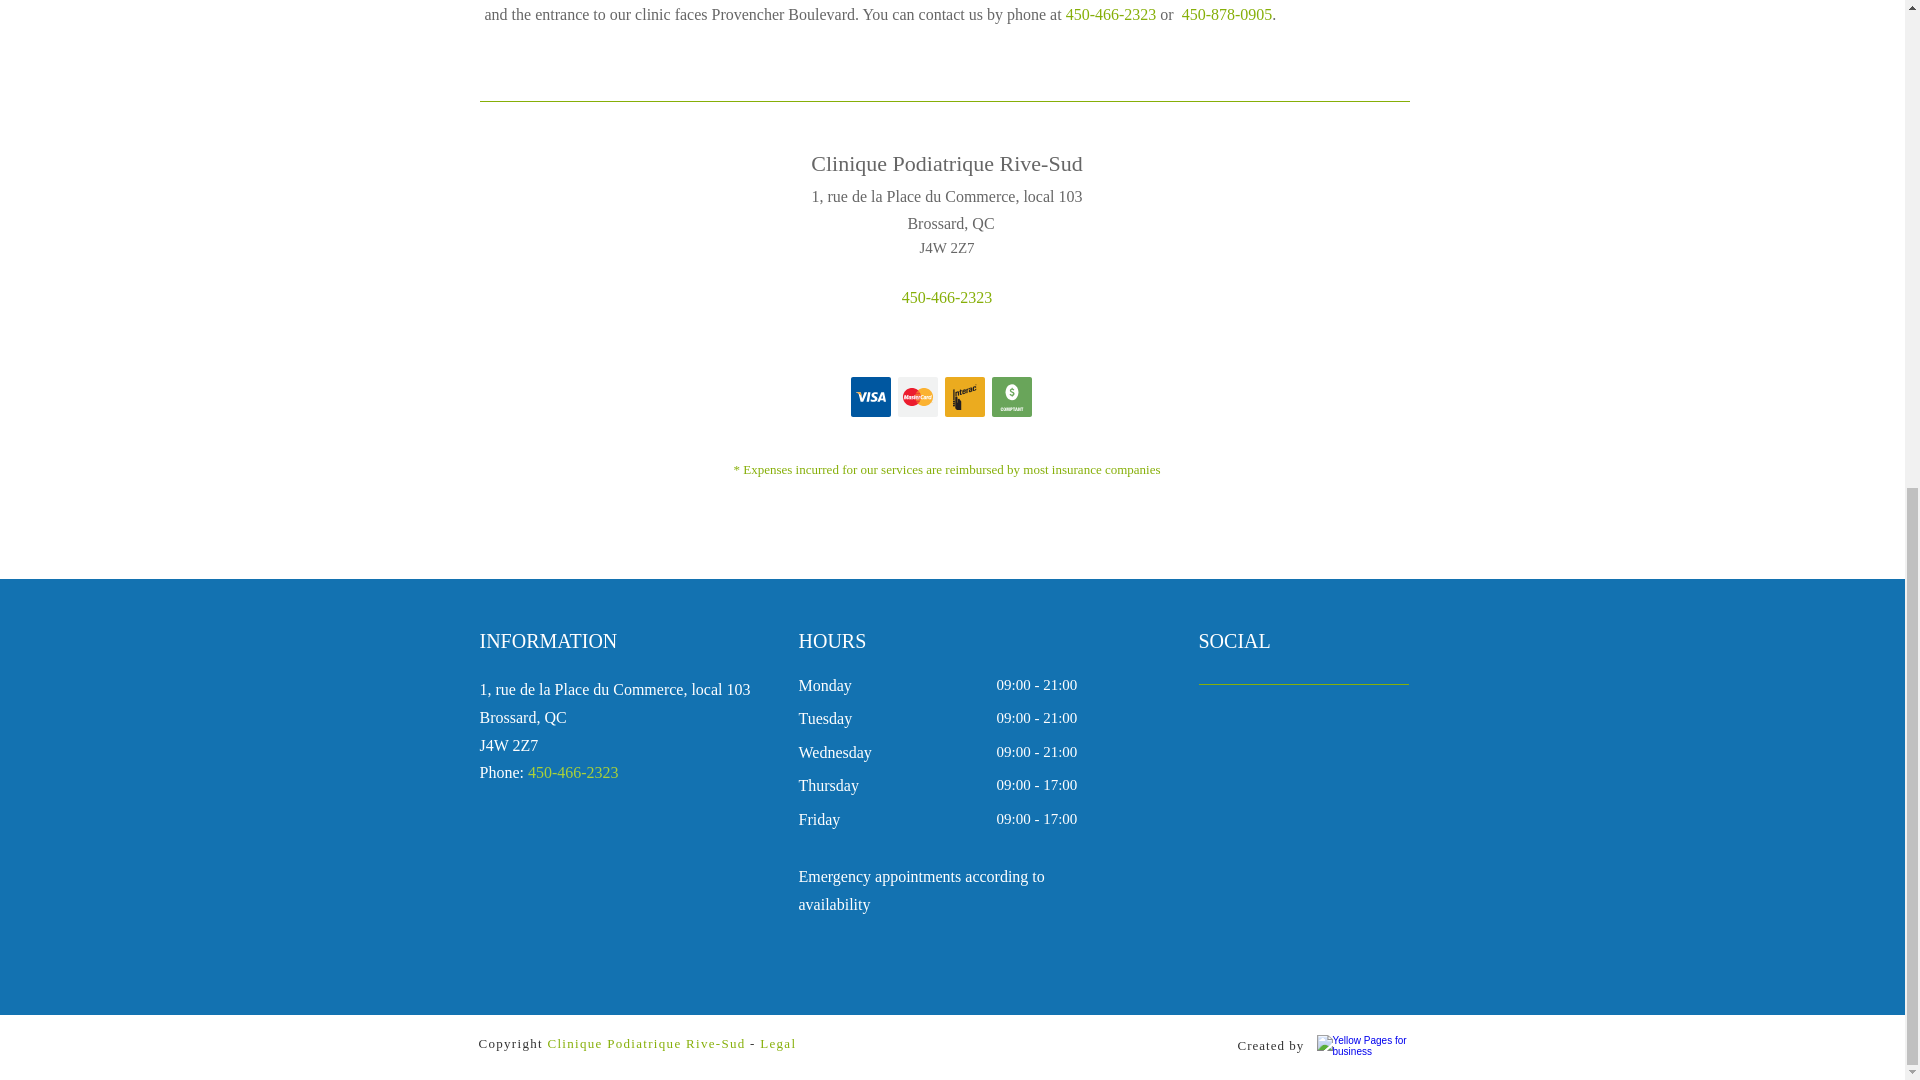 Image resolution: width=1920 pixels, height=1080 pixels. What do you see at coordinates (1225, 14) in the screenshot?
I see `450-878-0905` at bounding box center [1225, 14].